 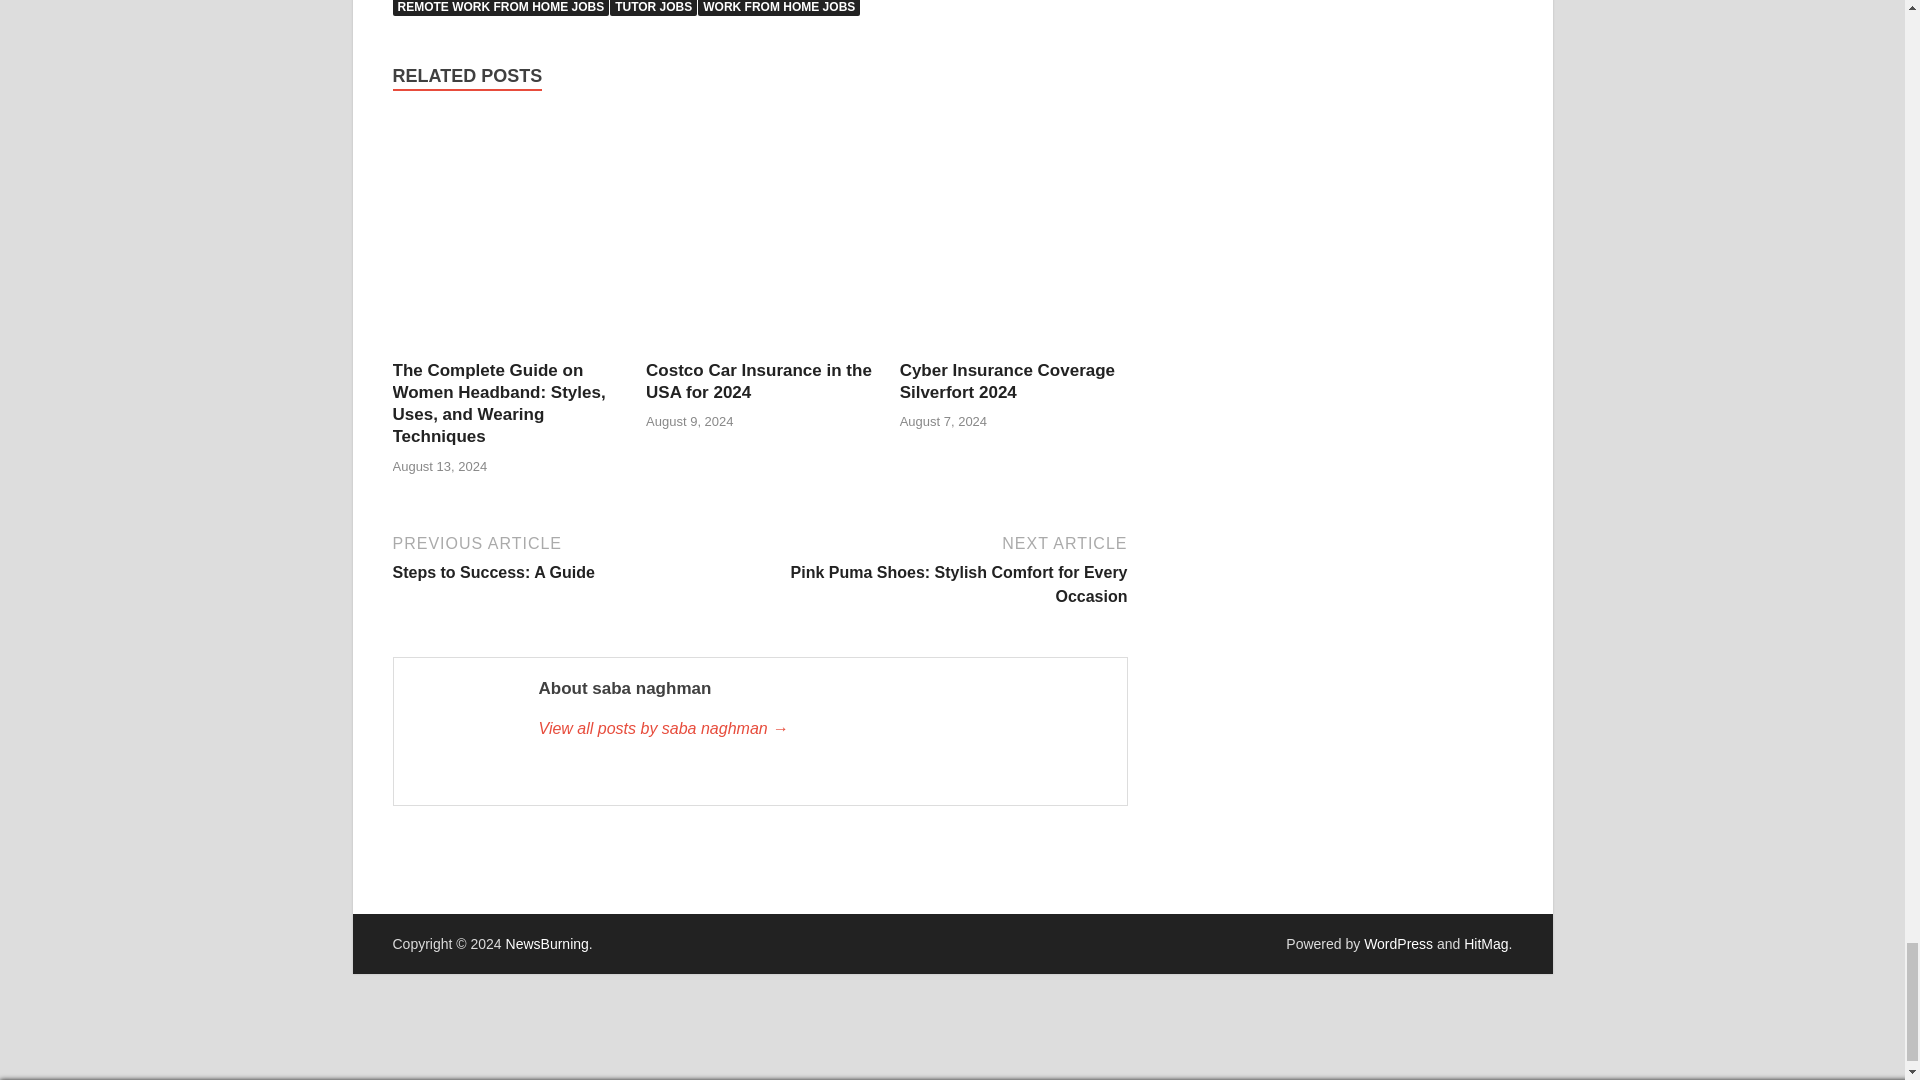 I want to click on Cyber Insurance Coverage Silverfort 2024, so click(x=1008, y=380).